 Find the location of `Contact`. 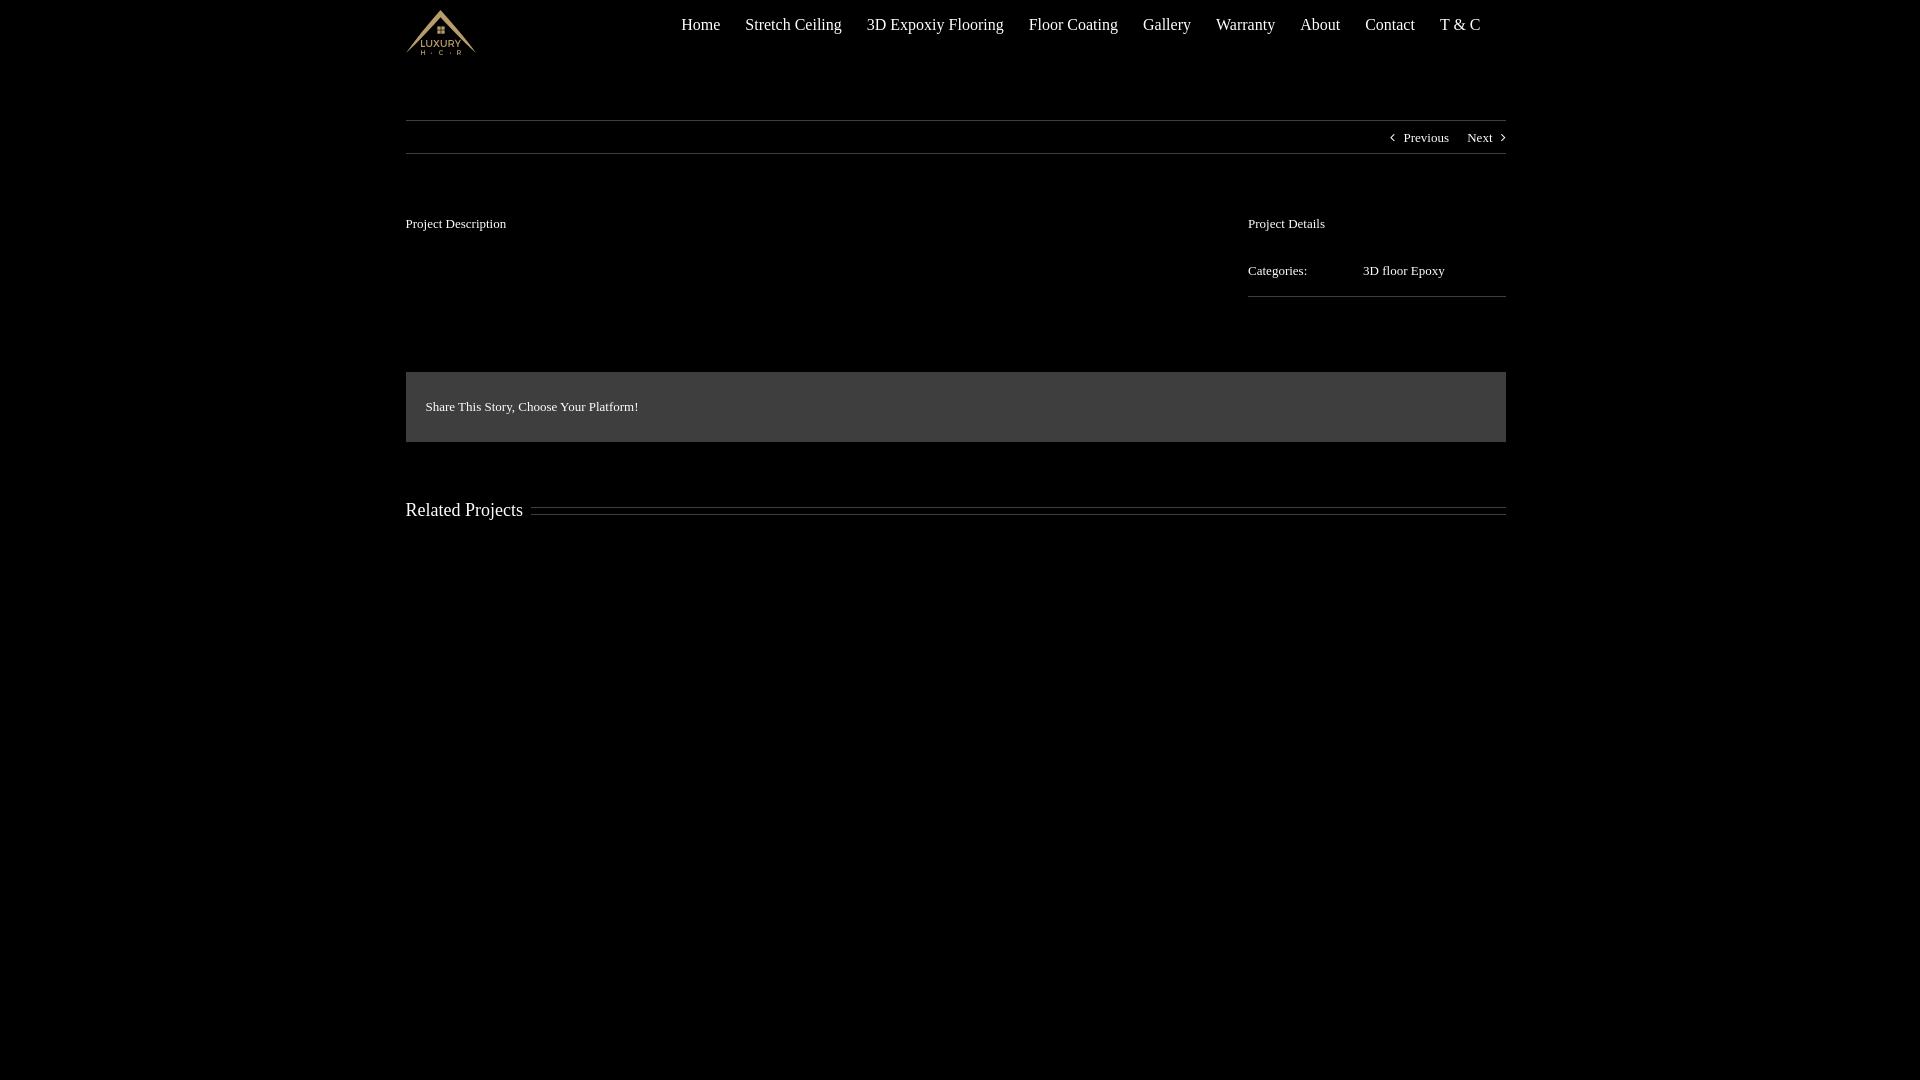

Contact is located at coordinates (1390, 24).